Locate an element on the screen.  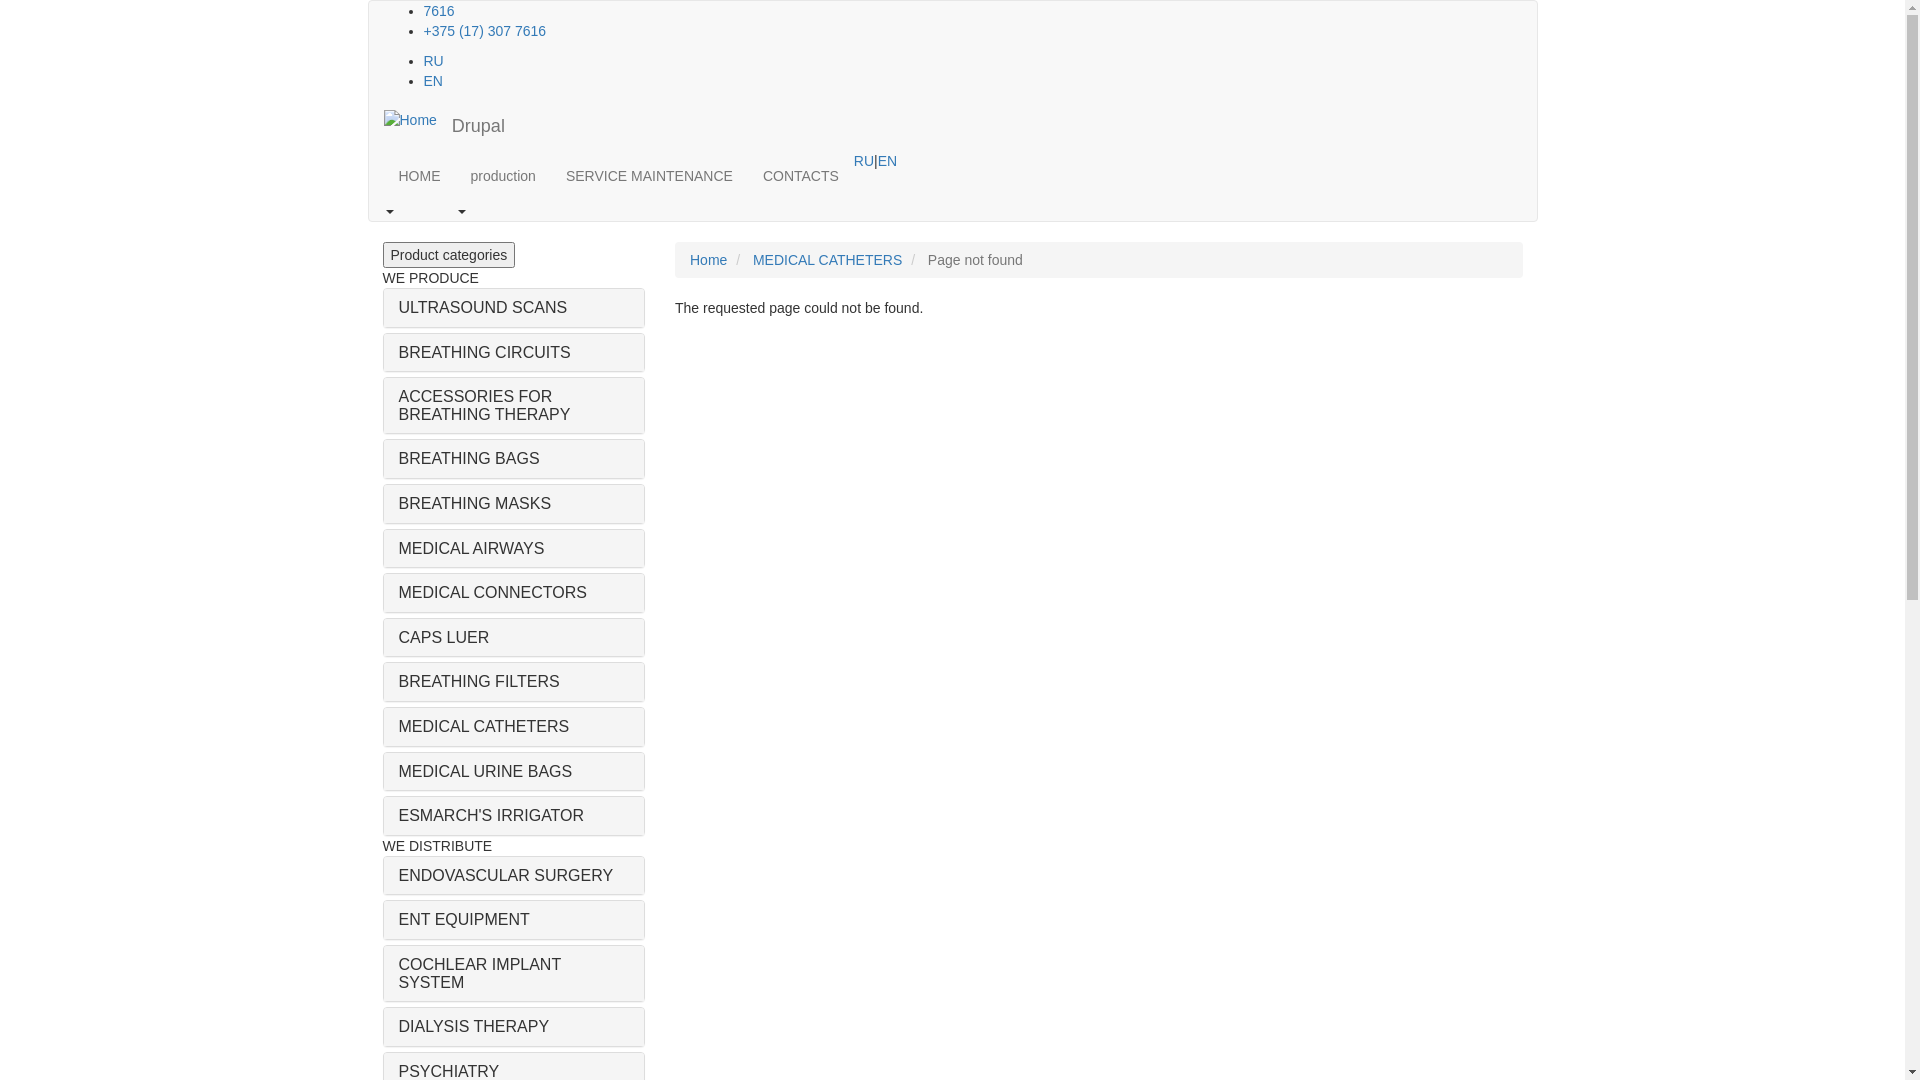
ULTRASOUND SCANS is located at coordinates (482, 308).